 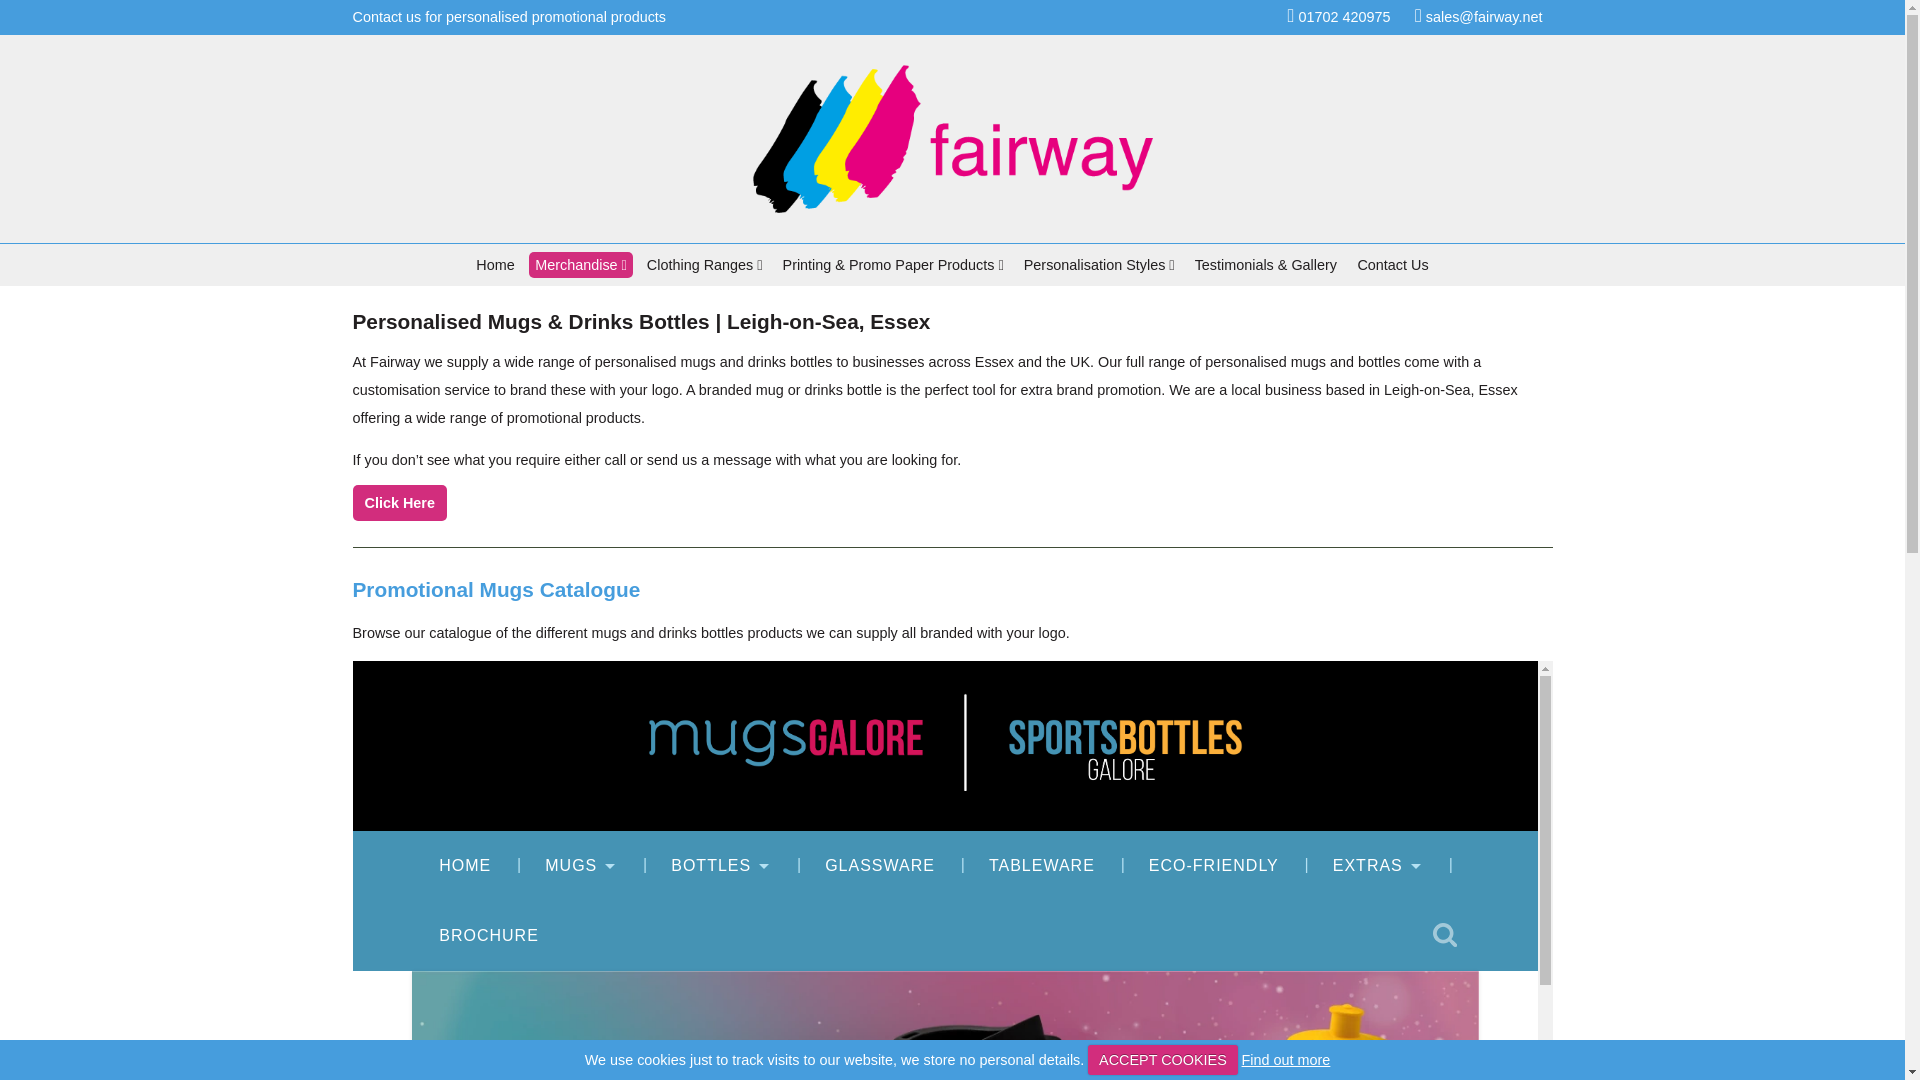 What do you see at coordinates (1098, 264) in the screenshot?
I see `Personalisation Styles` at bounding box center [1098, 264].